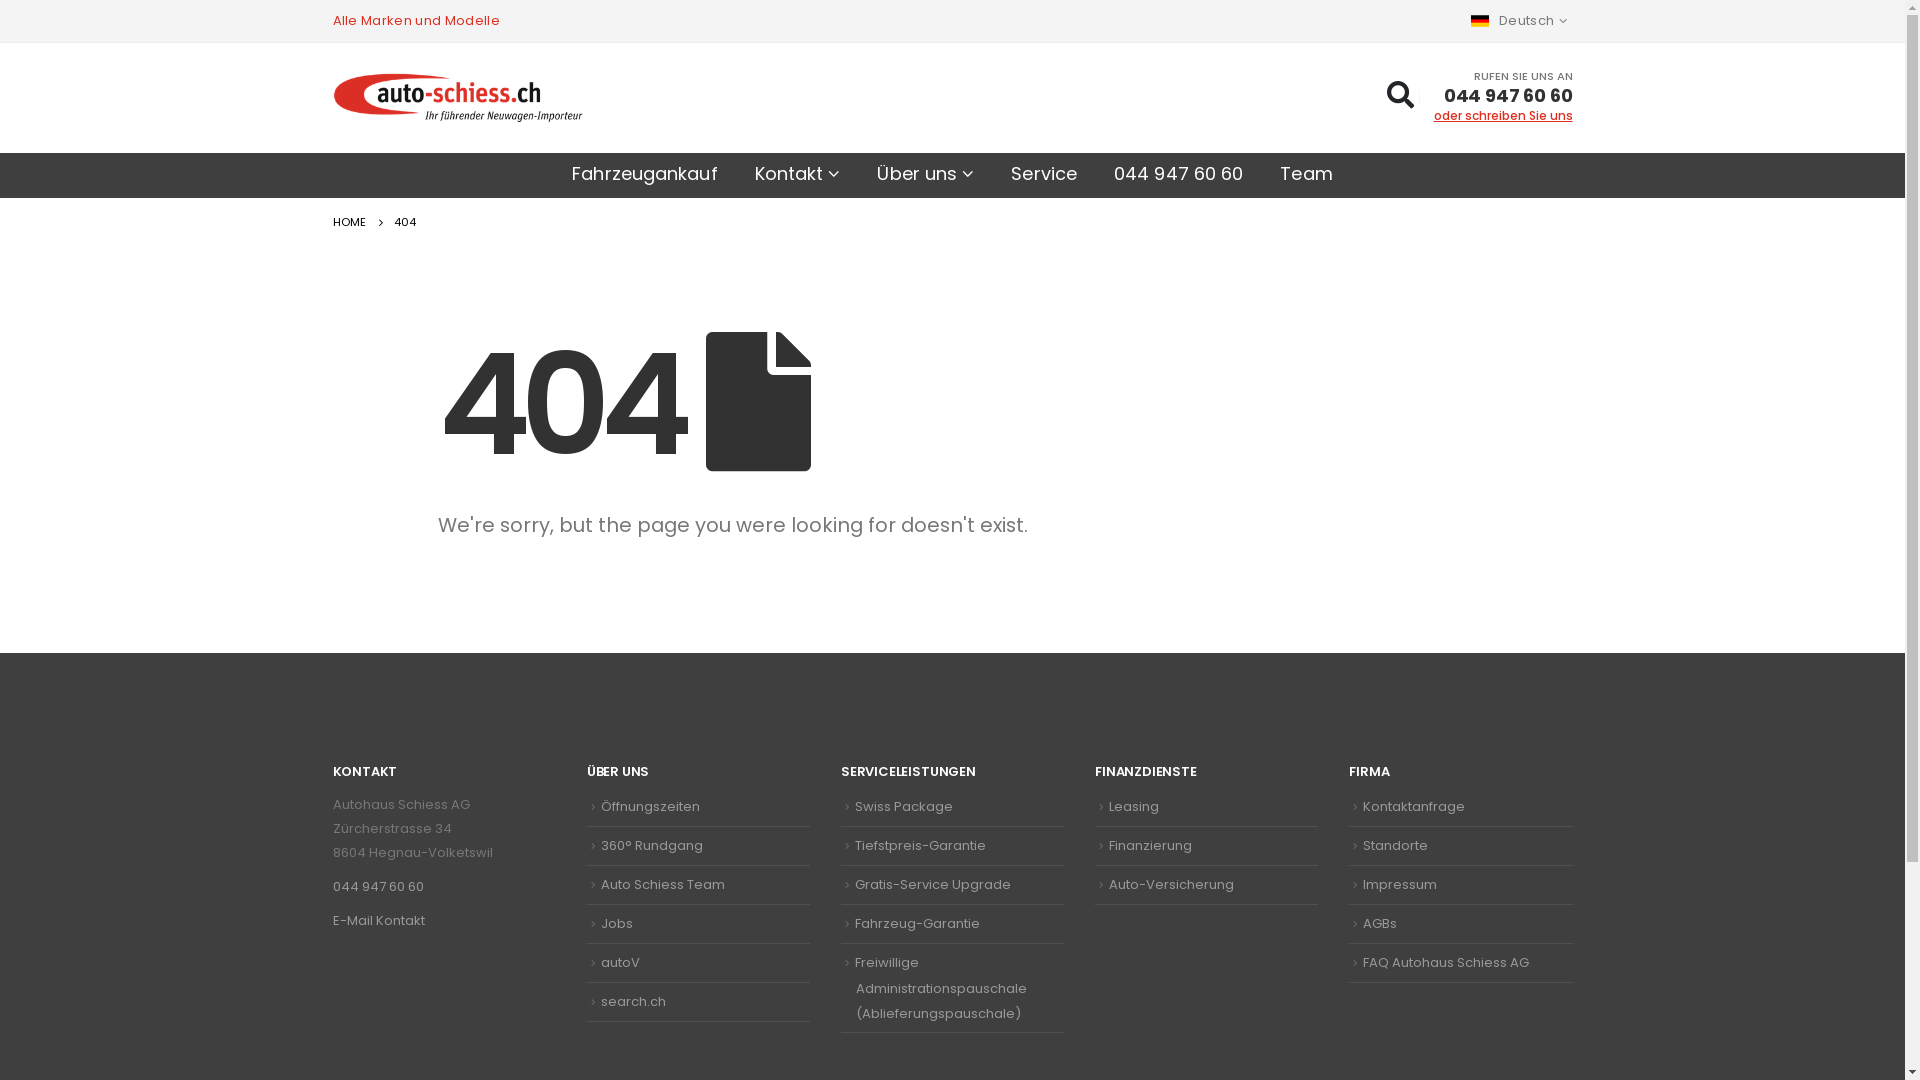  I want to click on Tiefstpreis-Garantie, so click(920, 846).